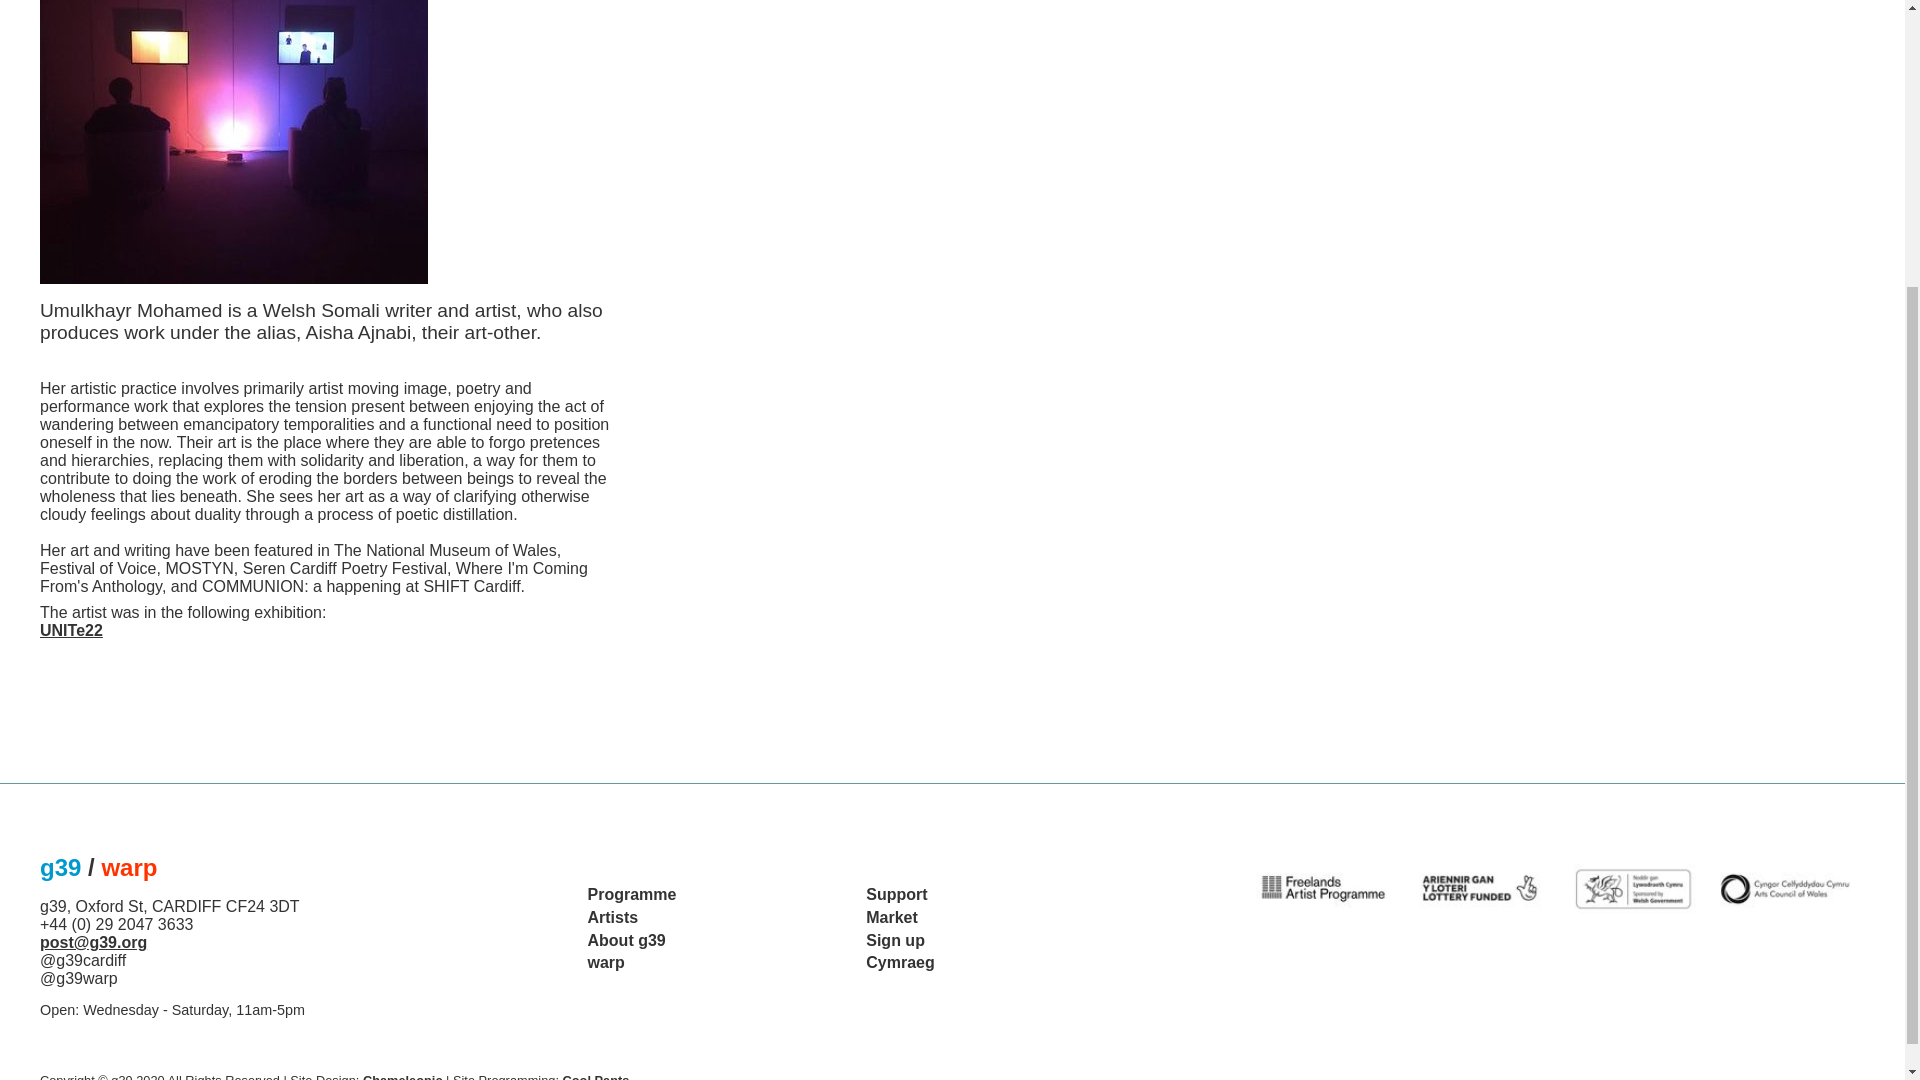  What do you see at coordinates (891, 917) in the screenshot?
I see `Market` at bounding box center [891, 917].